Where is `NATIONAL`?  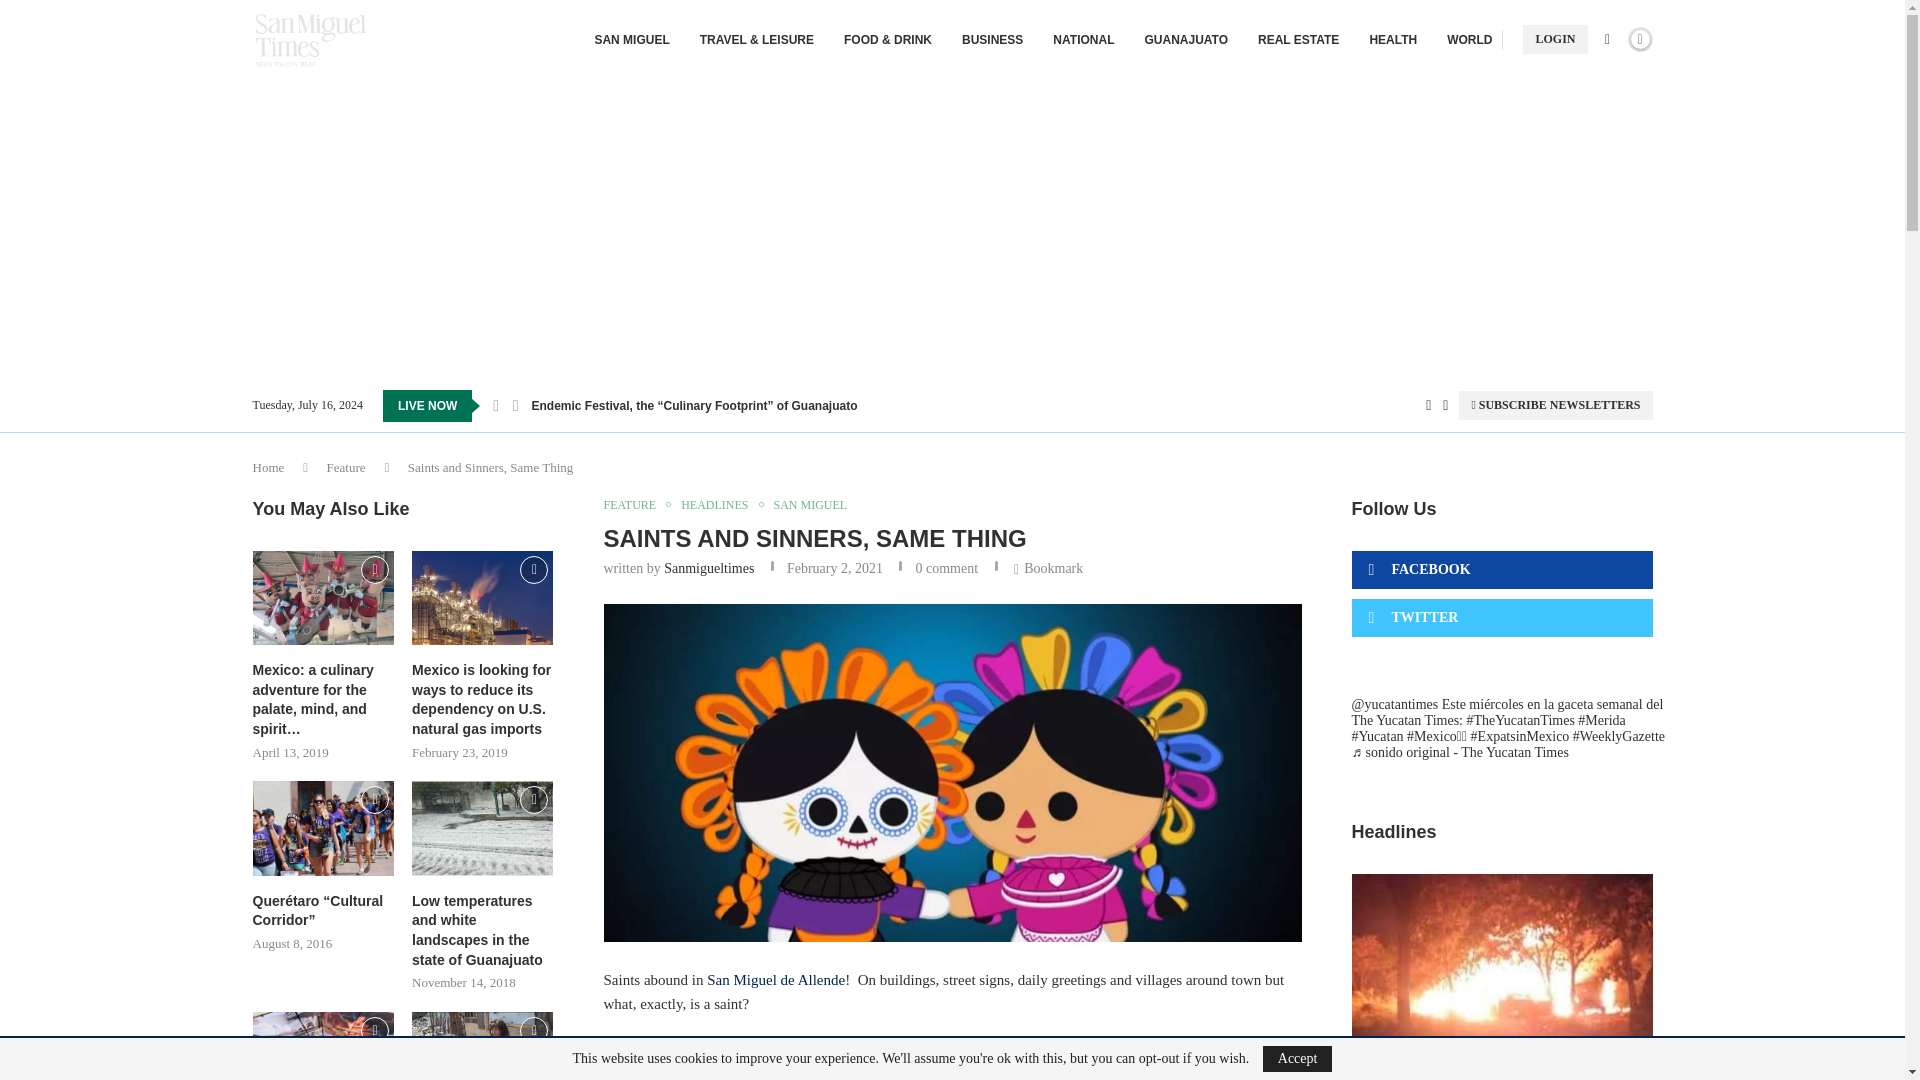 NATIONAL is located at coordinates (1082, 40).